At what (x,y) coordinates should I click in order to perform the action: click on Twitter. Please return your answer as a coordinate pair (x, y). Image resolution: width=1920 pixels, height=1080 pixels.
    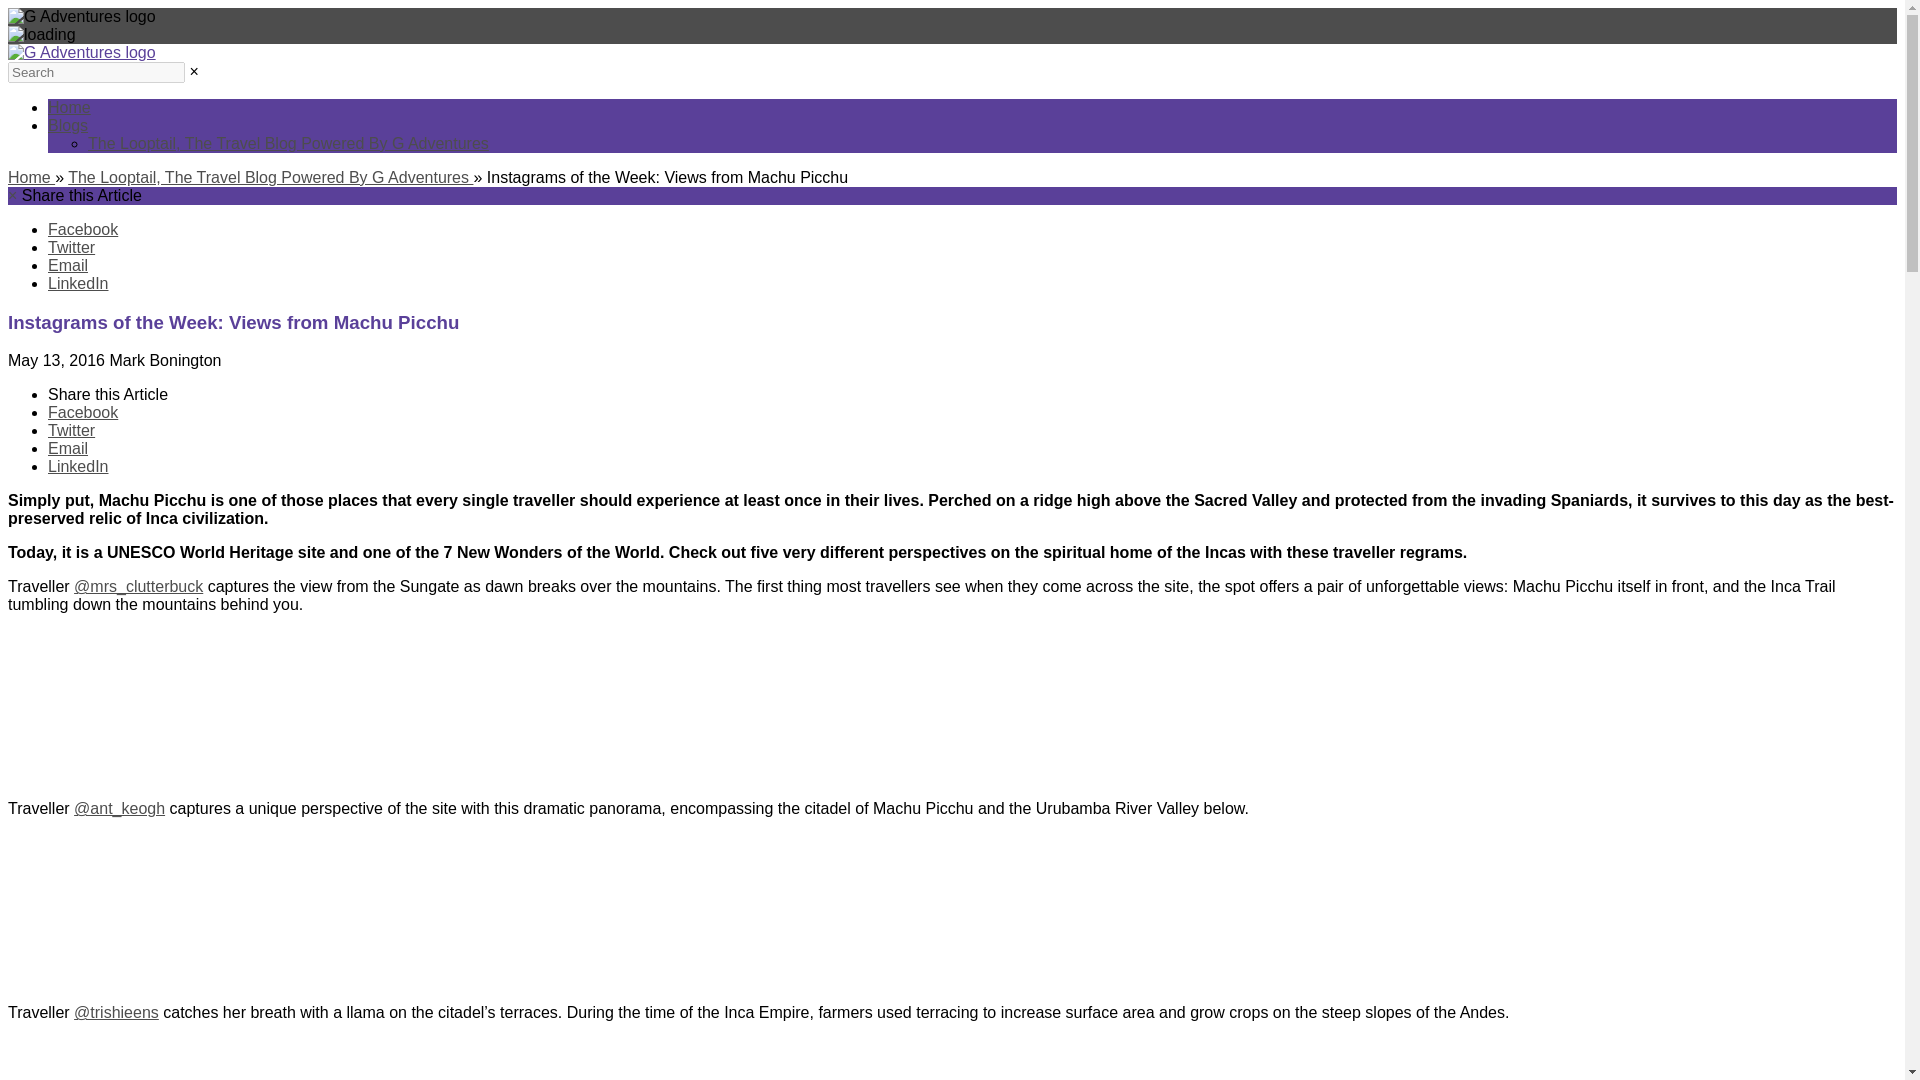
    Looking at the image, I should click on (71, 246).